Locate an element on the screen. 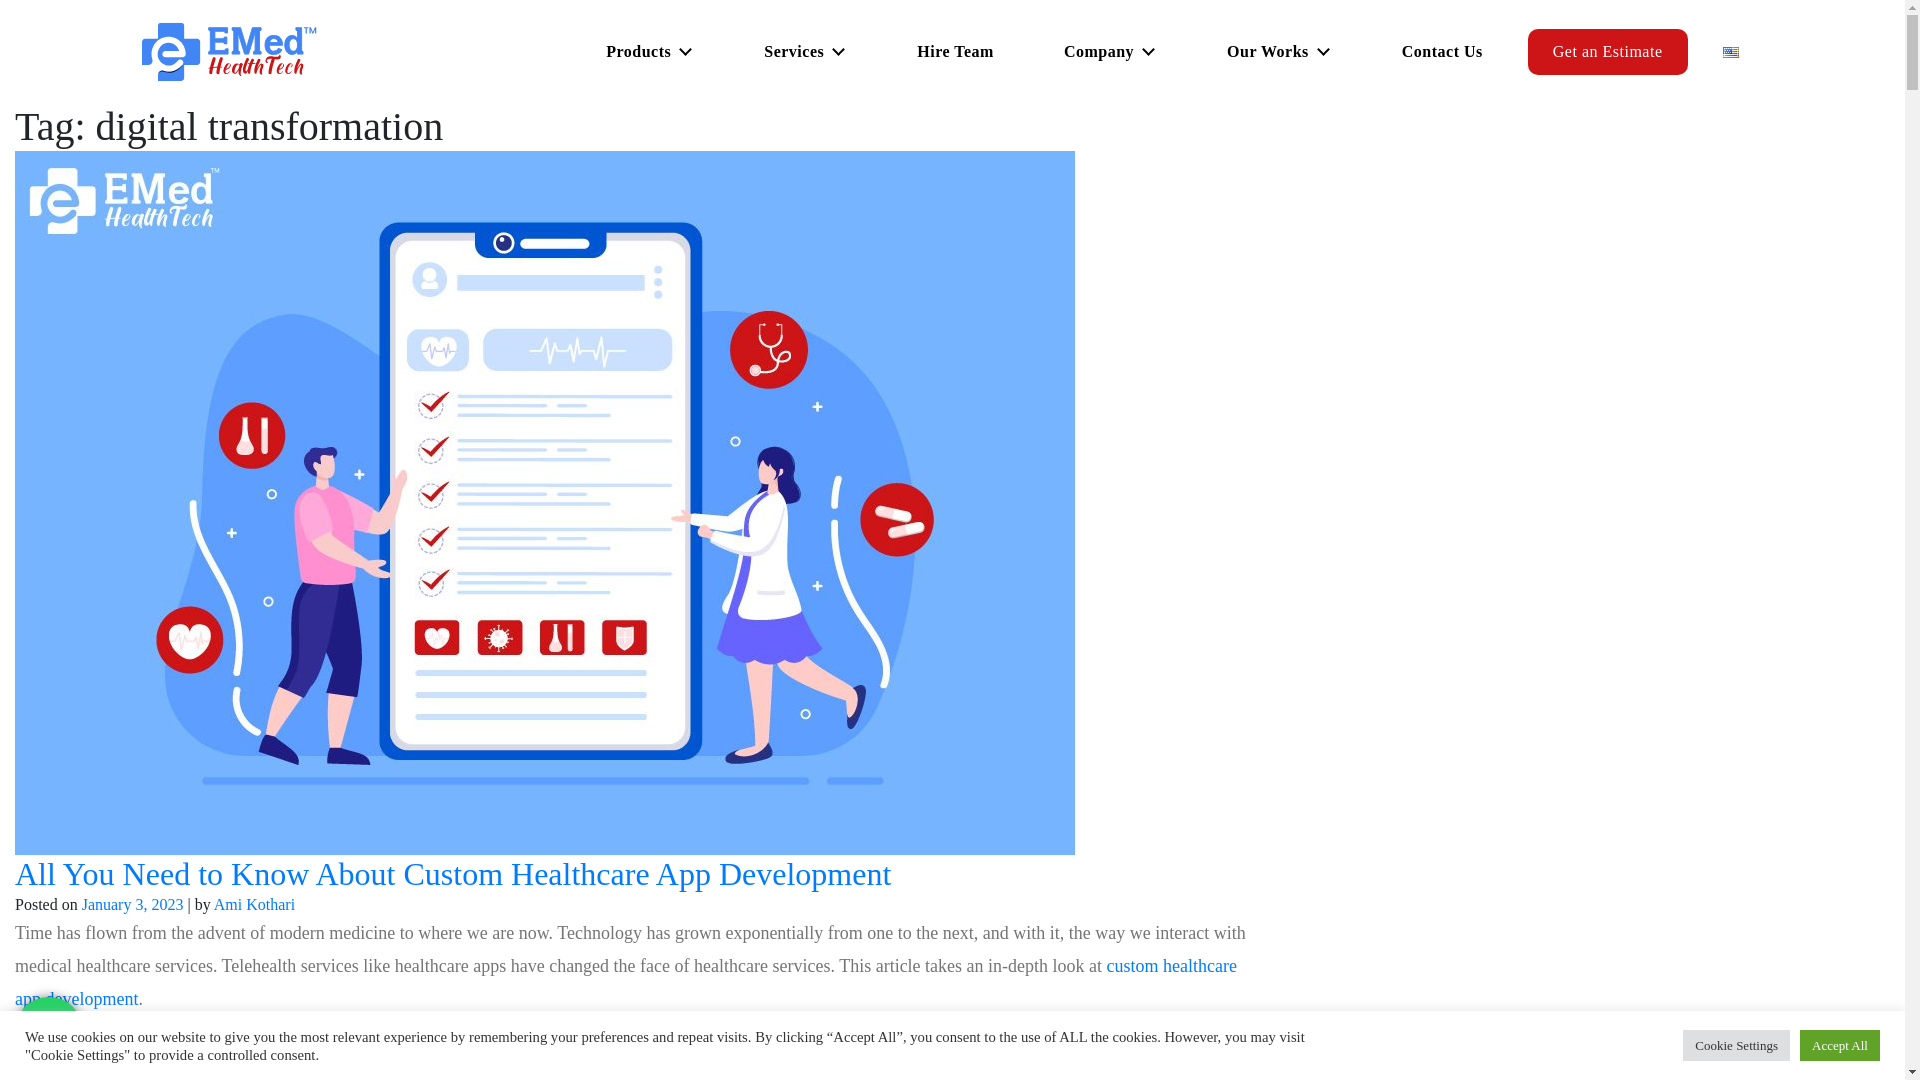 The height and width of the screenshot is (1080, 1920). Get an Estimate is located at coordinates (1608, 51).